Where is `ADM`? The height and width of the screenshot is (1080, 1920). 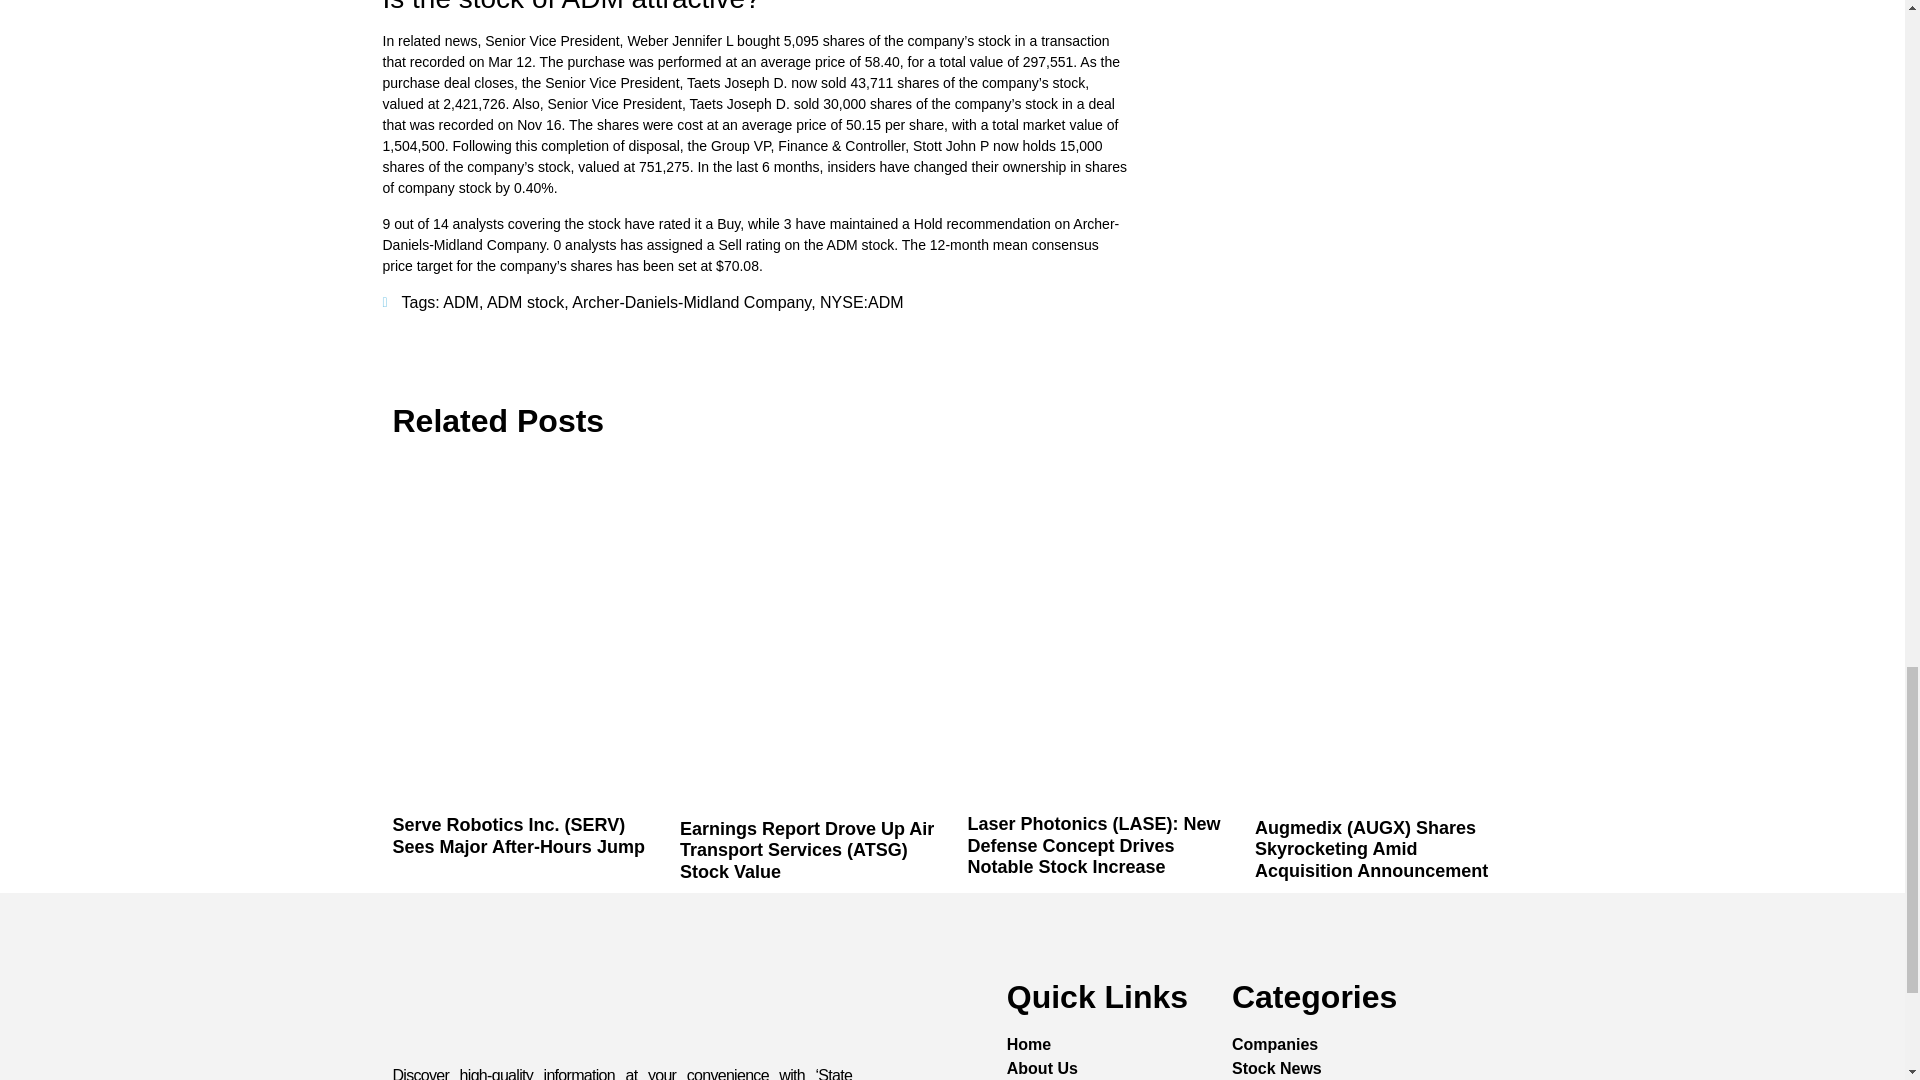 ADM is located at coordinates (460, 302).